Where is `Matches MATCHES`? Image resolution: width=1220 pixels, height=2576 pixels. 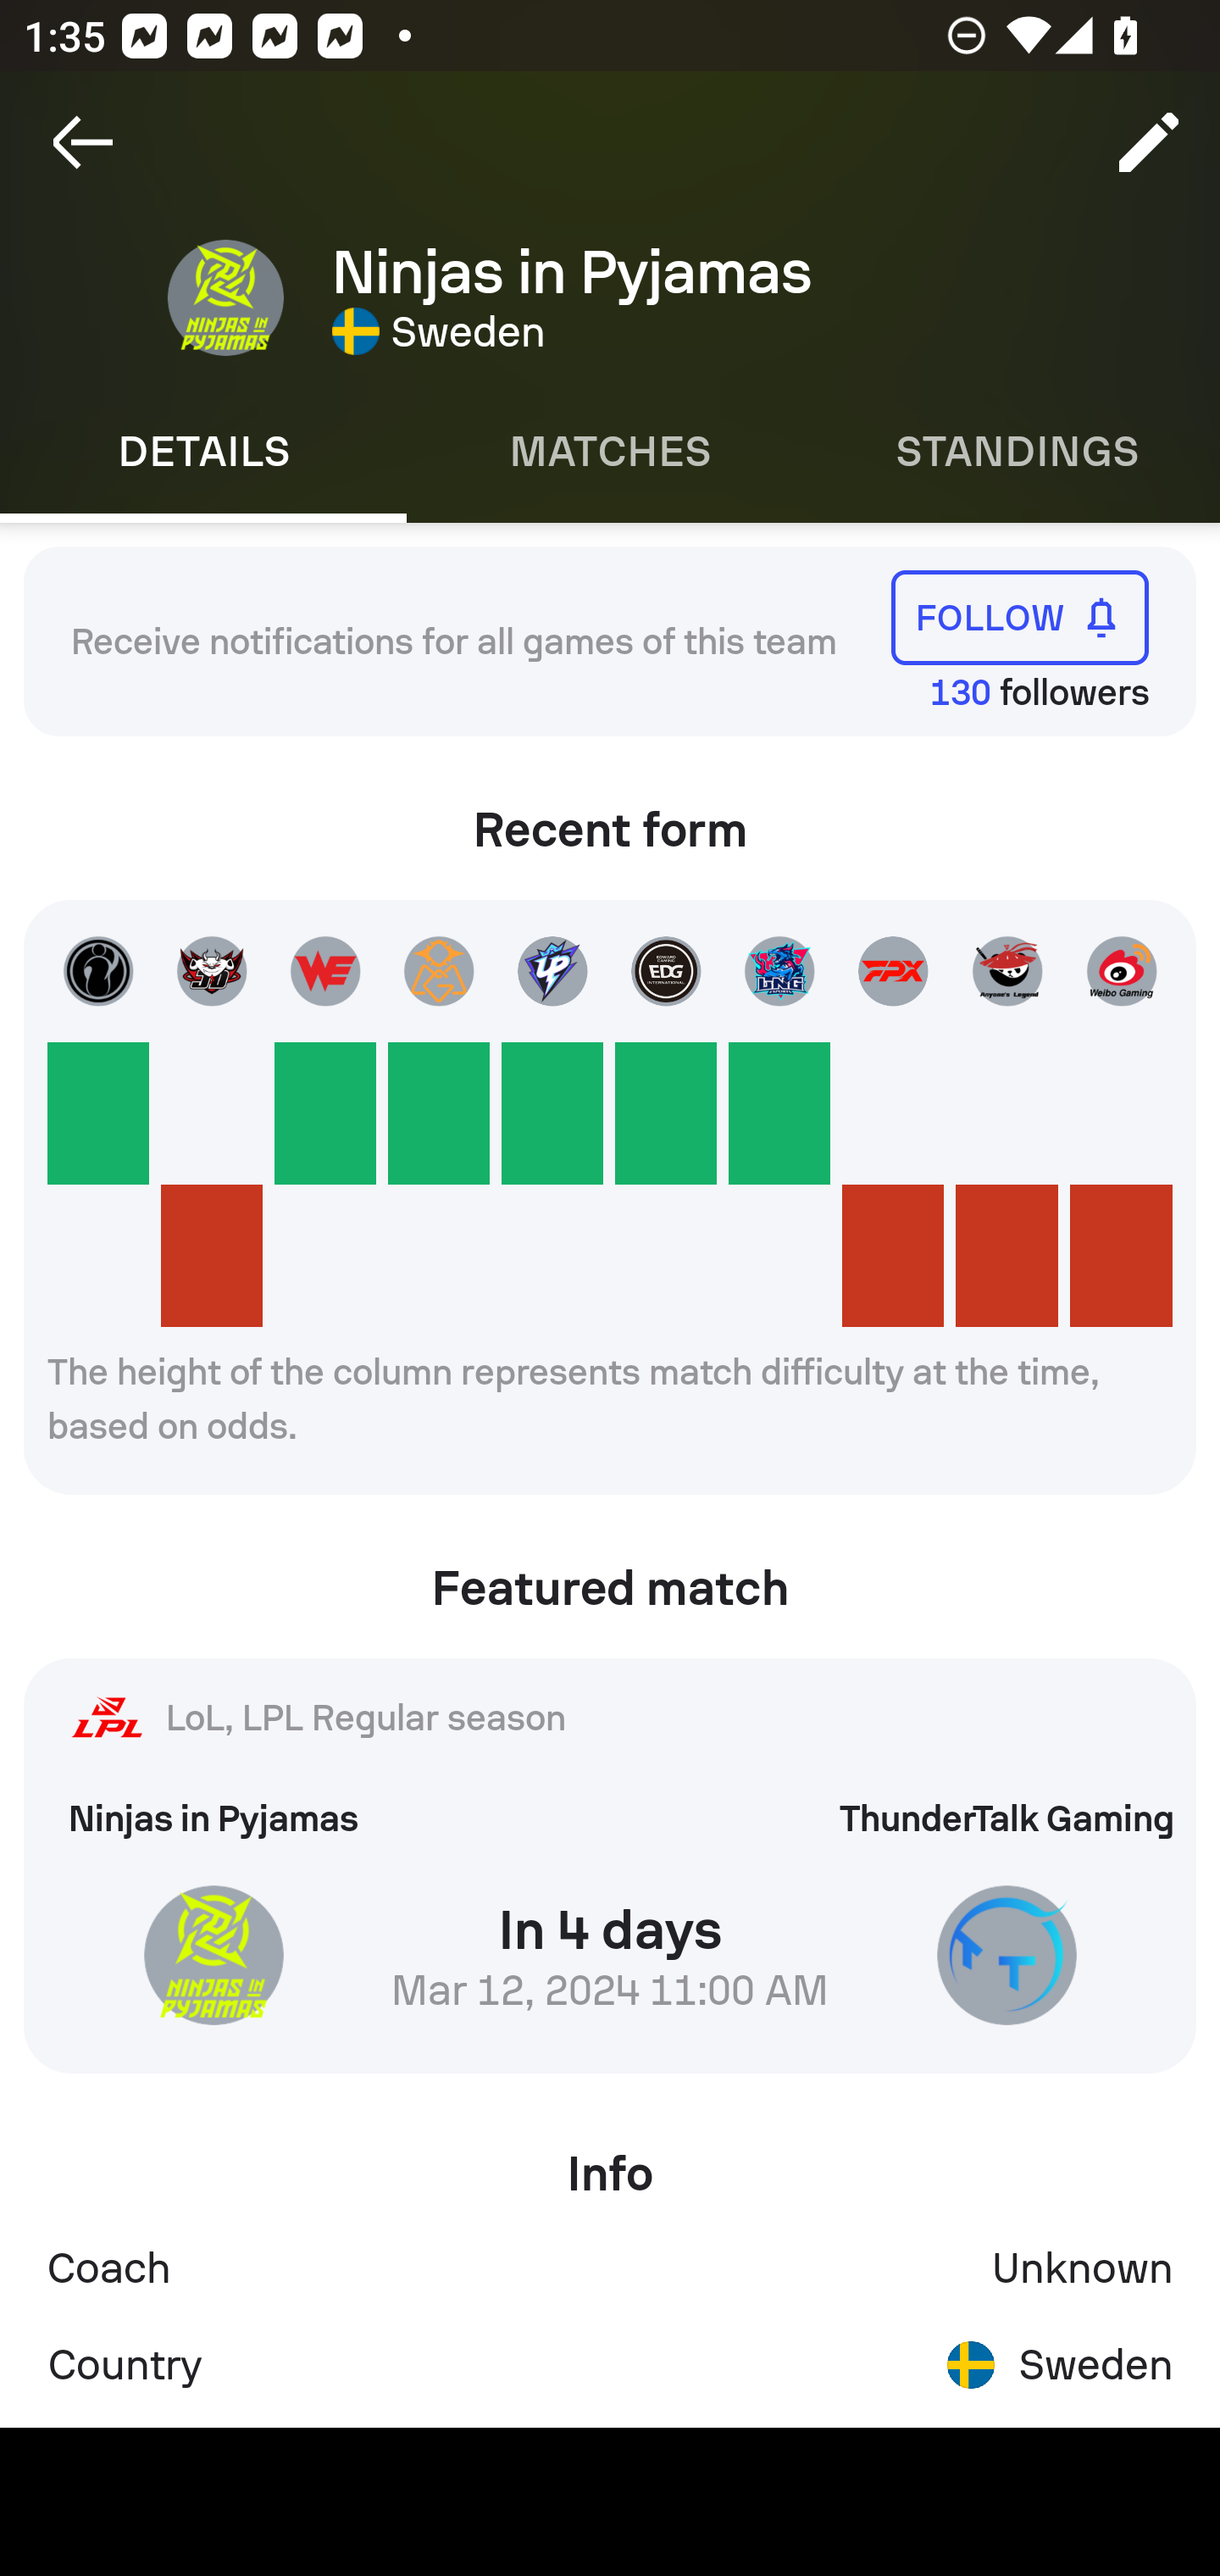
Matches MATCHES is located at coordinates (610, 452).